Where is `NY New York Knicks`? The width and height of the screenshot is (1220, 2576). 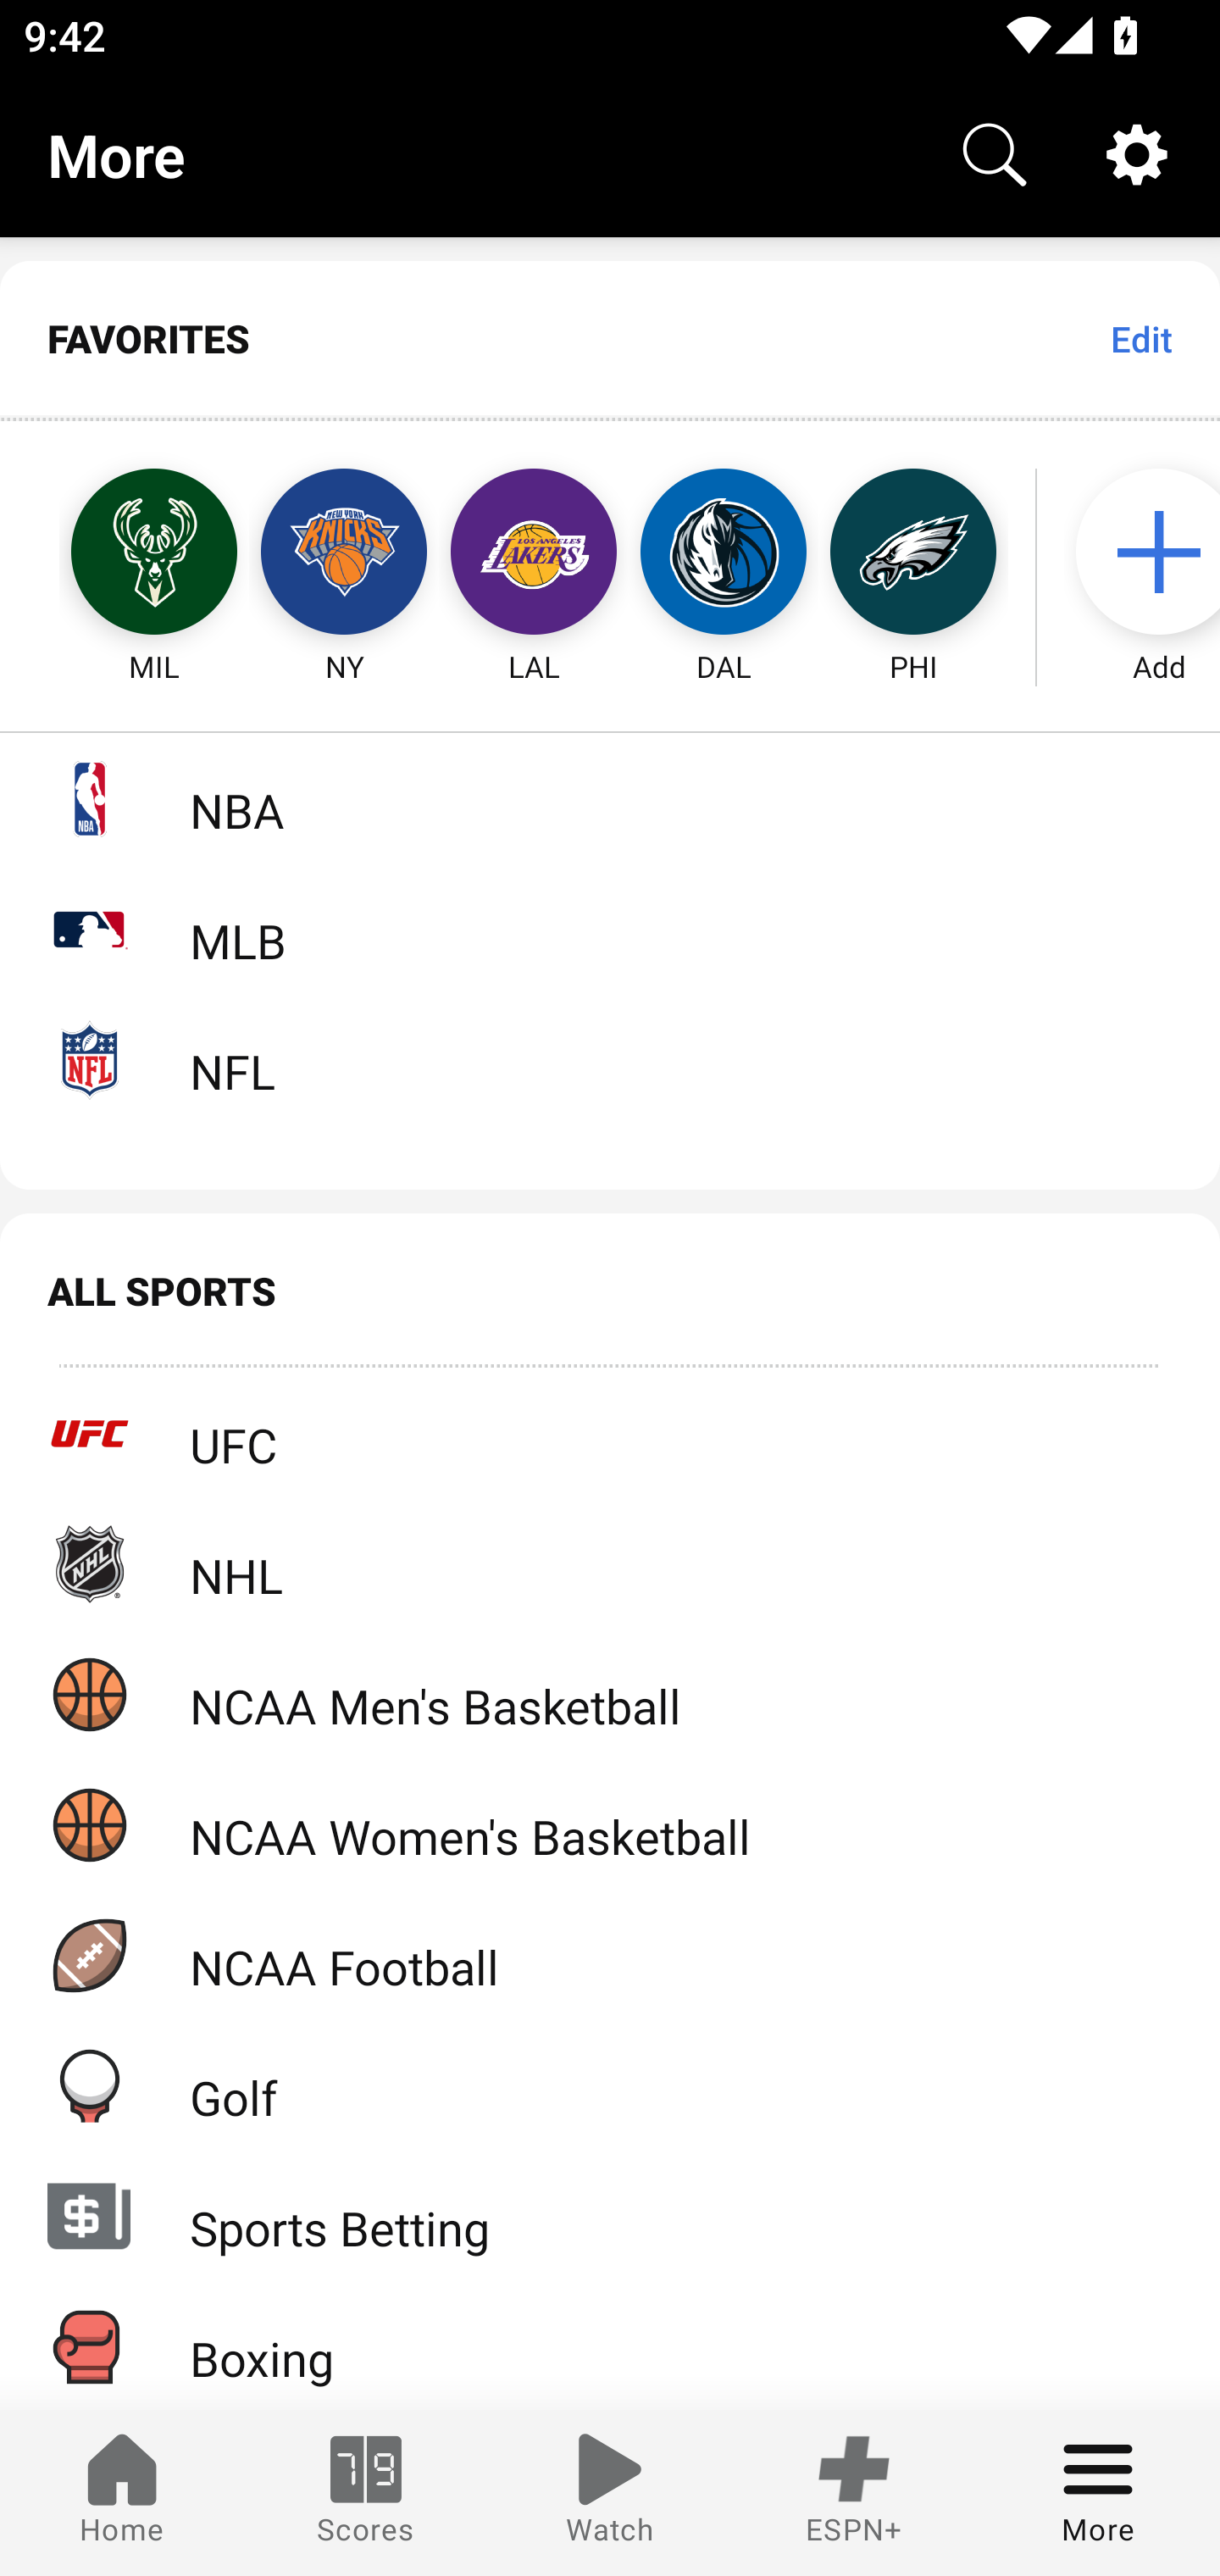
NY New York Knicks is located at coordinates (344, 552).